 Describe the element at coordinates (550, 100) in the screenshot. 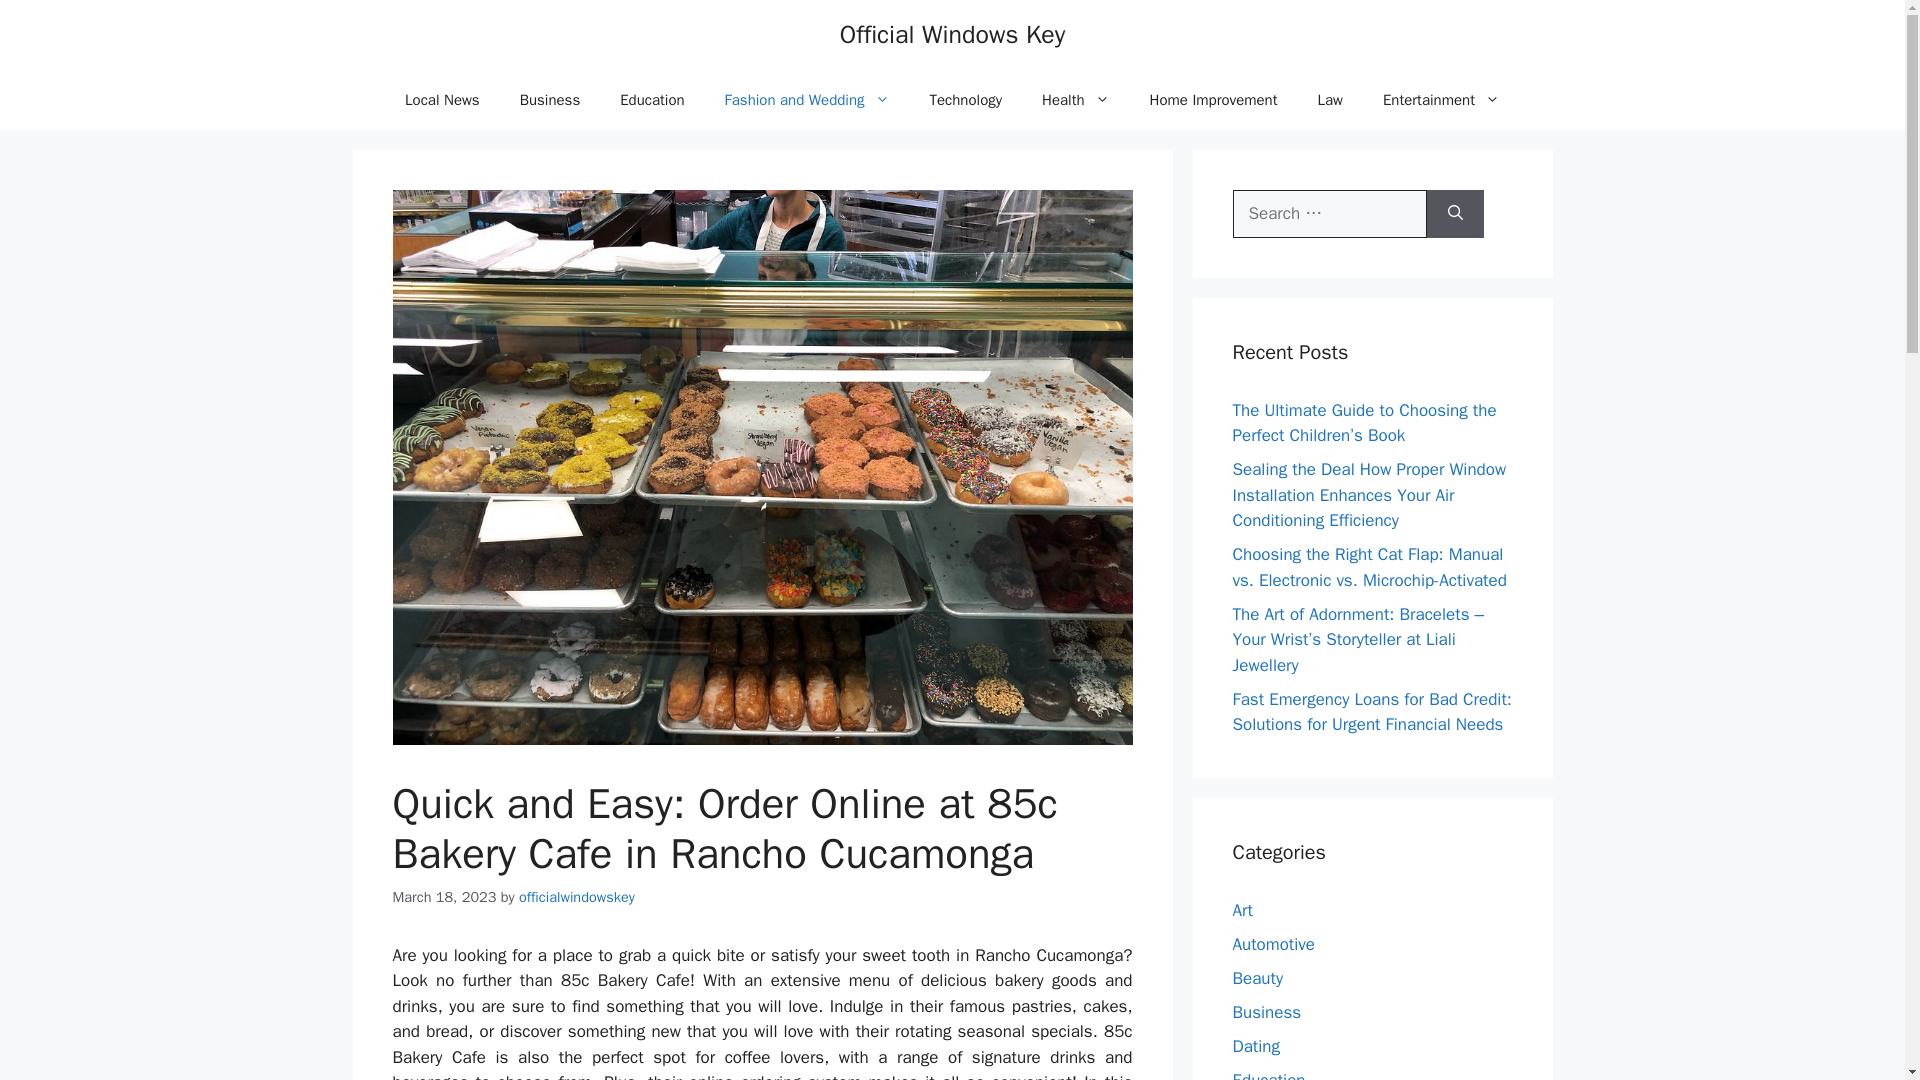

I see `Business` at that location.